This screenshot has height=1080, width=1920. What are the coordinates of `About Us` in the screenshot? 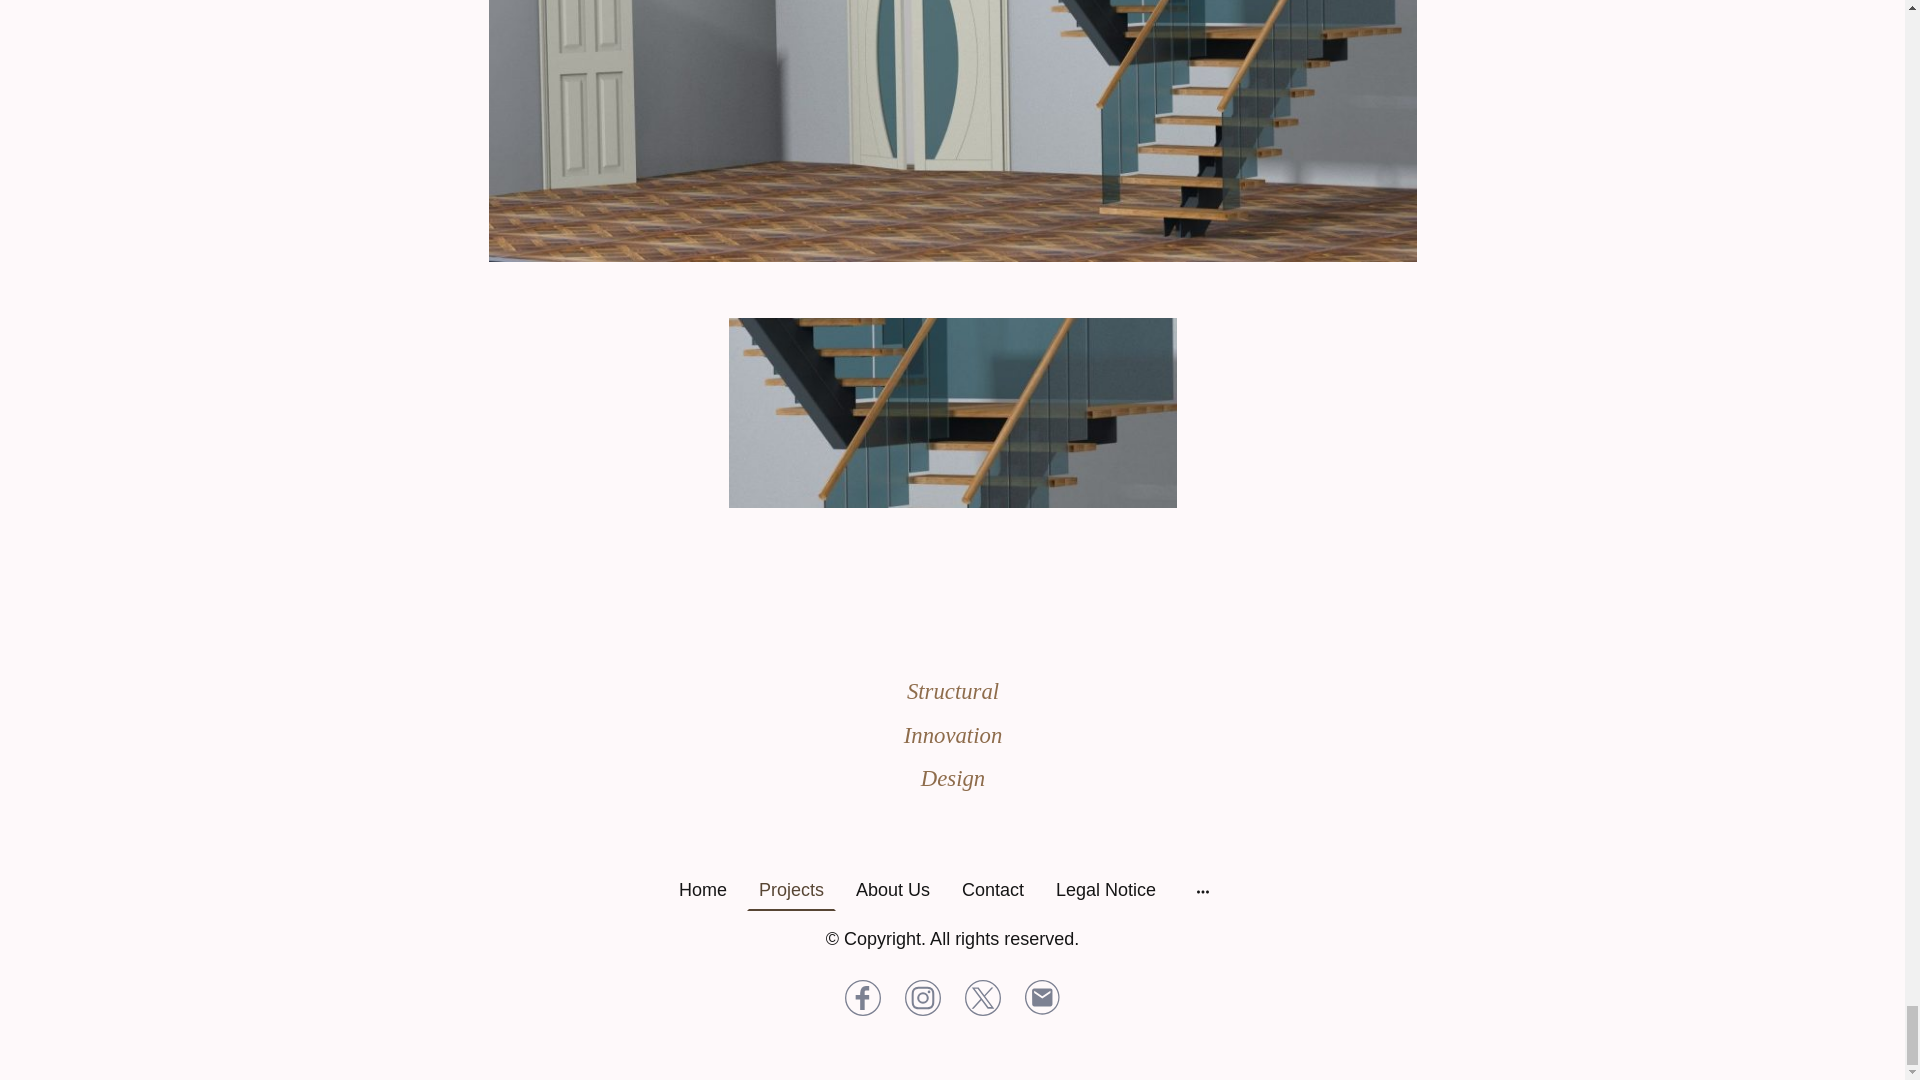 It's located at (893, 890).